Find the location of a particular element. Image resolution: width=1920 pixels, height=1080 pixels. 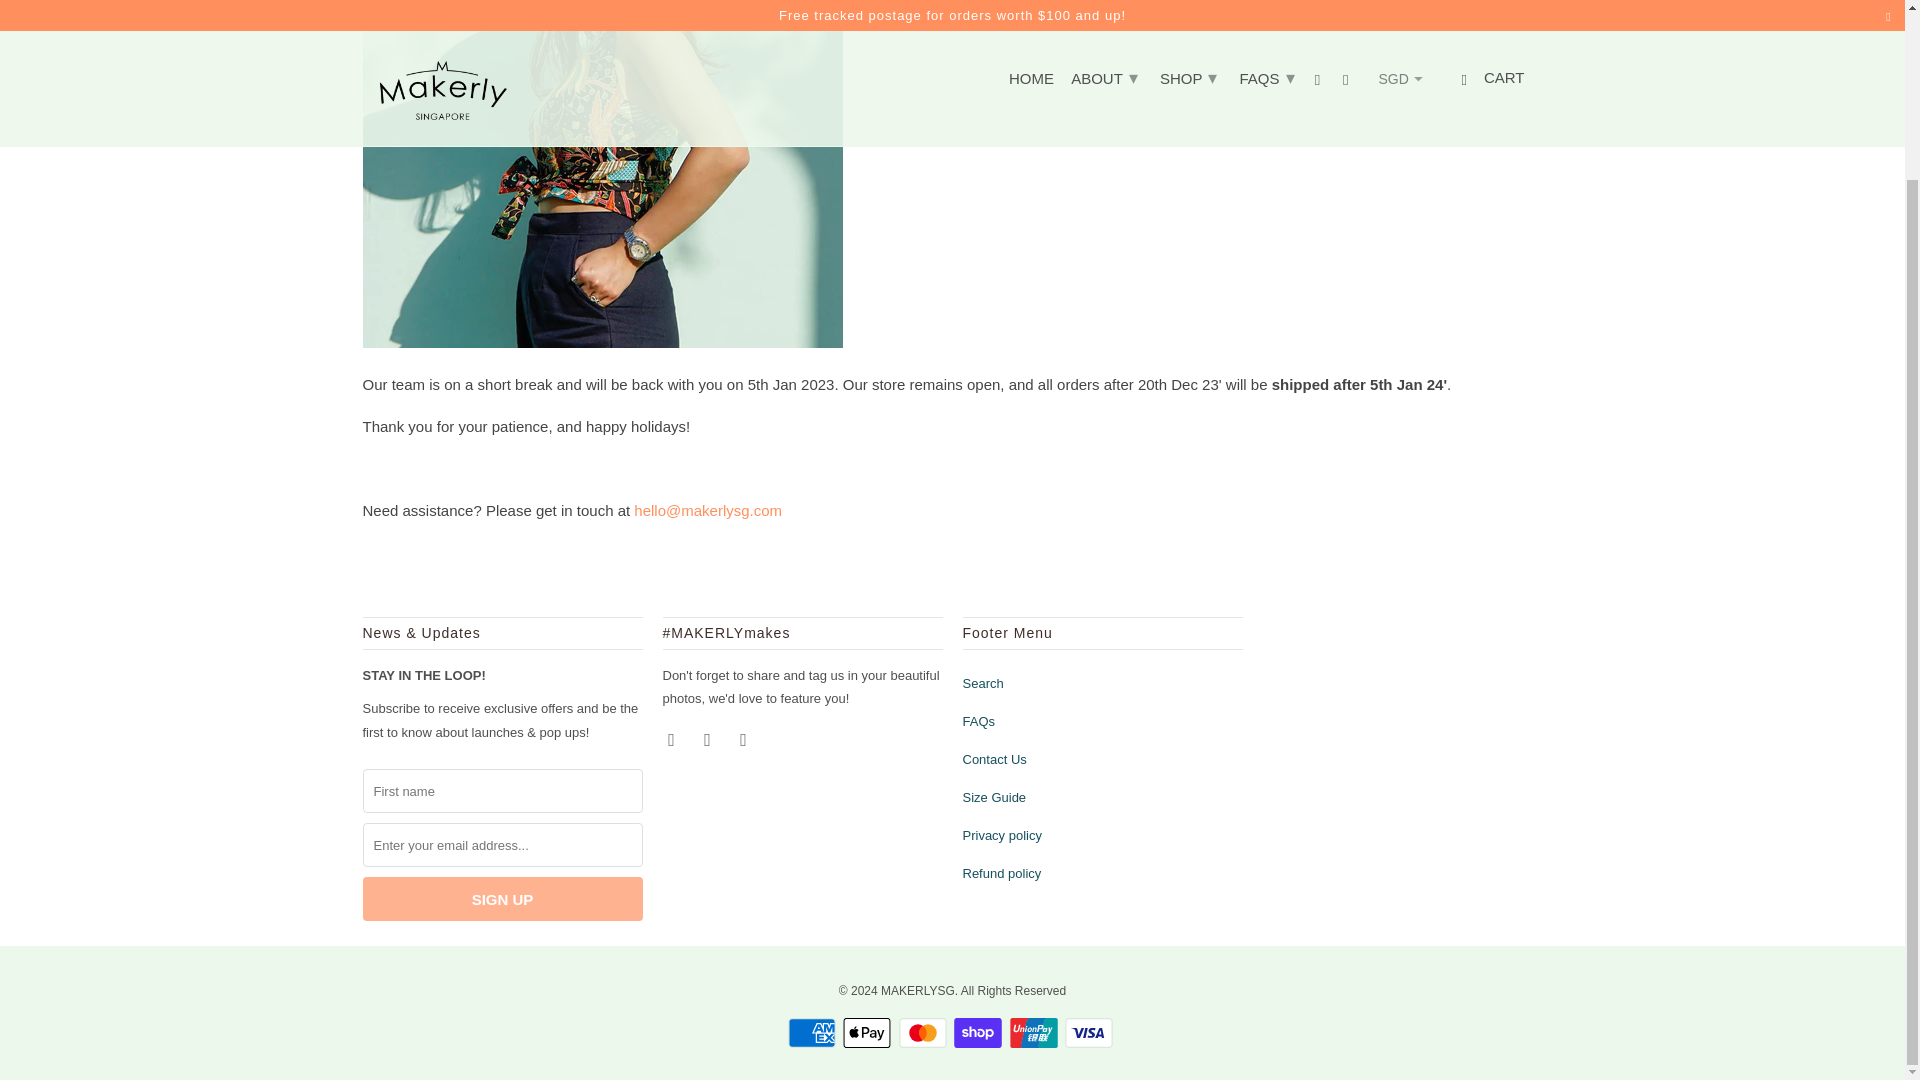

MAKERLYSG on Instagram is located at coordinates (709, 739).